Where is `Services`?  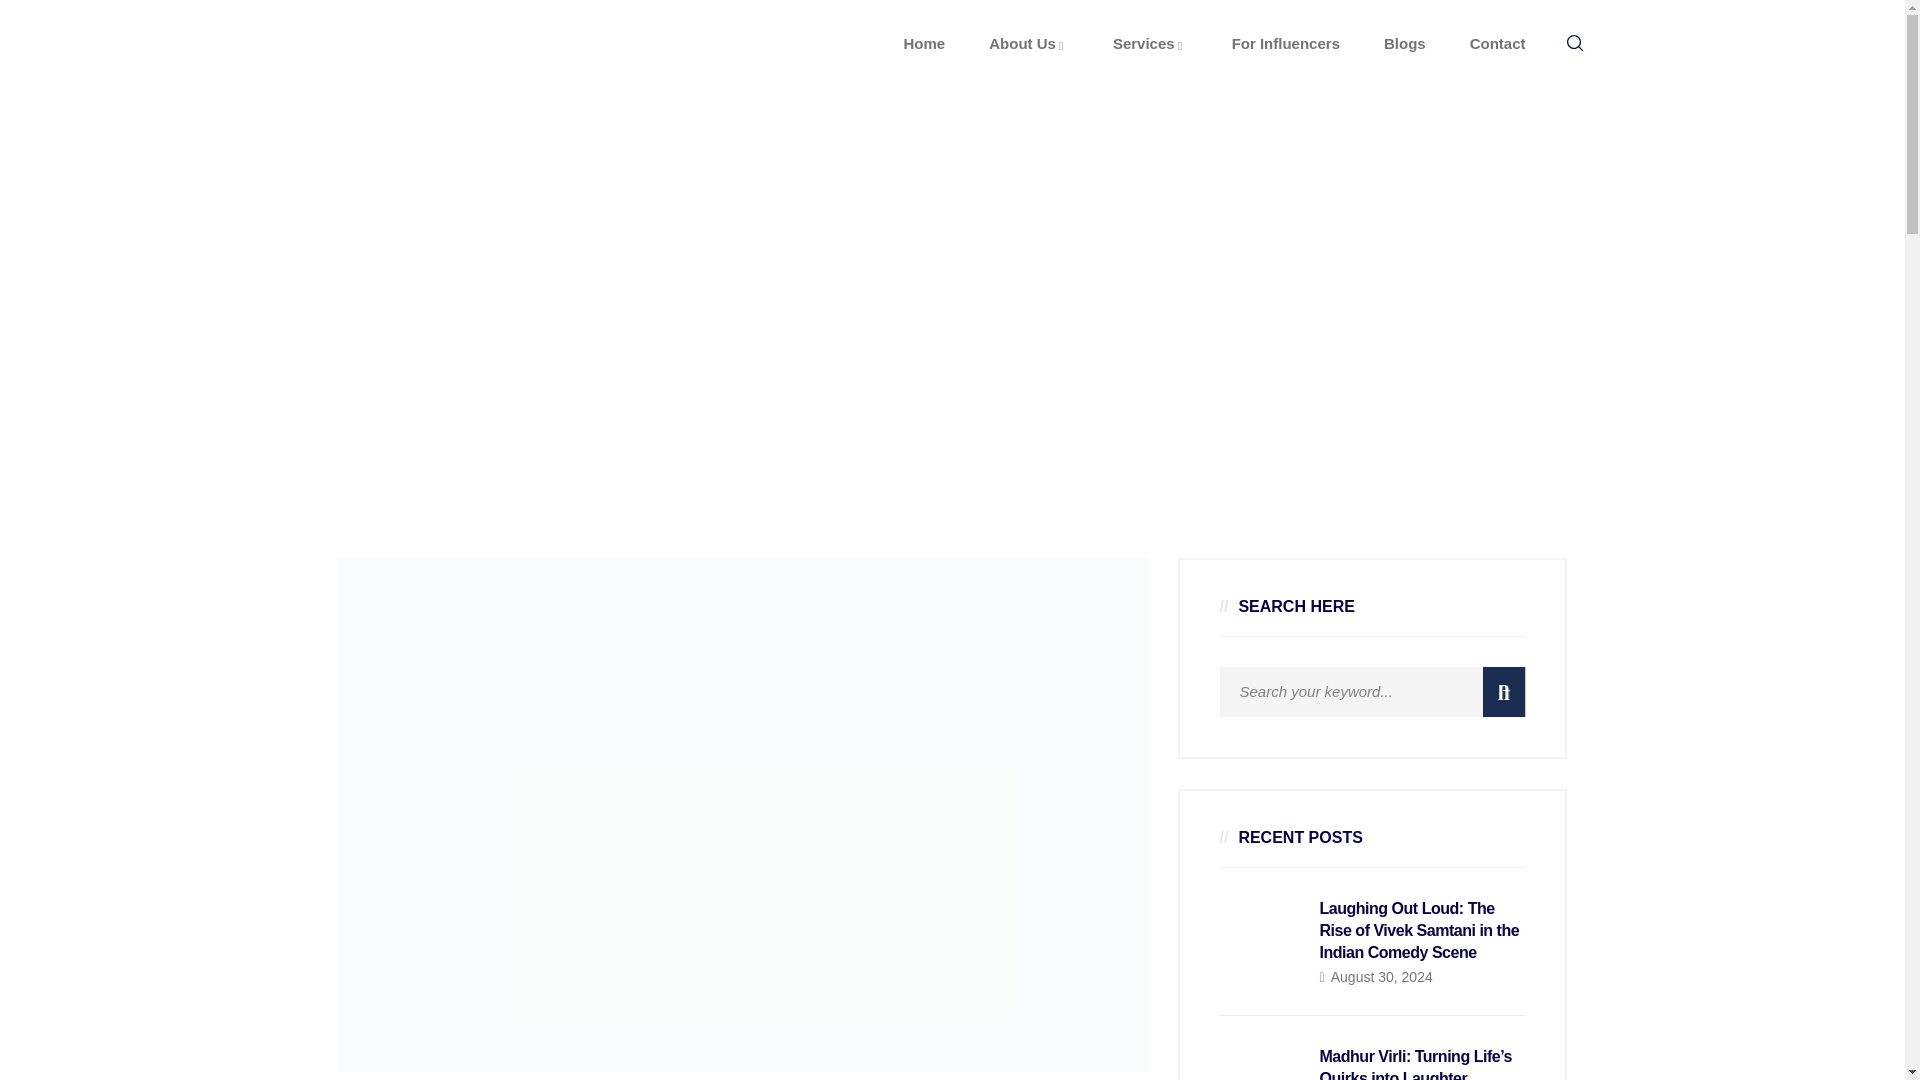 Services is located at coordinates (1150, 44).